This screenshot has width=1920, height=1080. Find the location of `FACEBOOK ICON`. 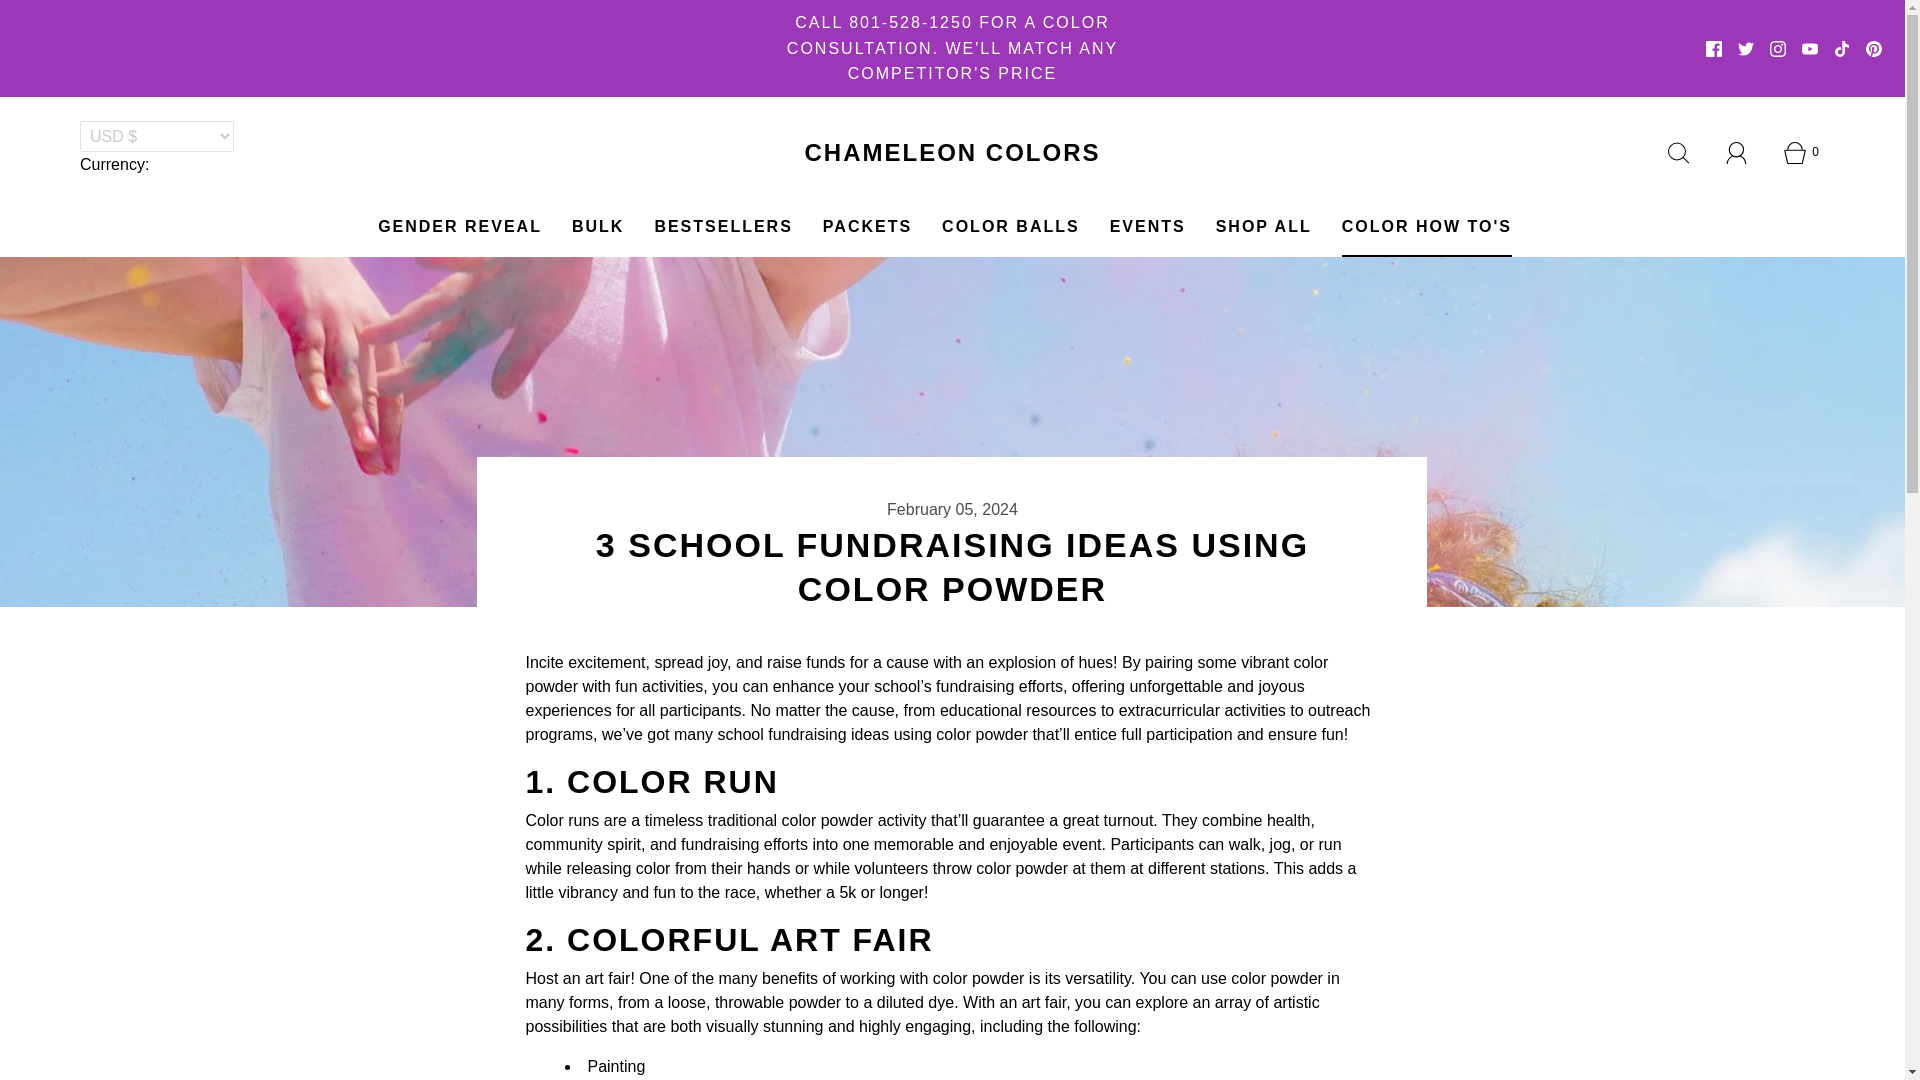

FACEBOOK ICON is located at coordinates (1714, 49).